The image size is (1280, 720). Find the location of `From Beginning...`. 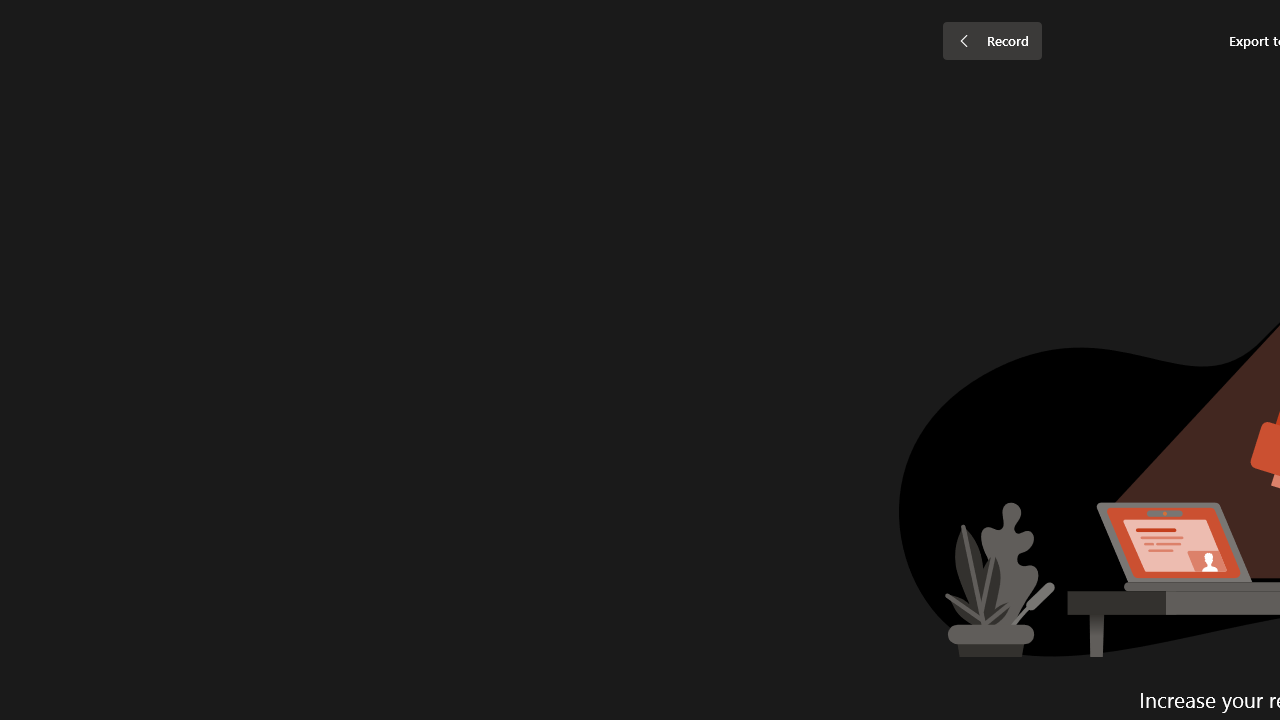

From Beginning... is located at coordinates (158, 102).